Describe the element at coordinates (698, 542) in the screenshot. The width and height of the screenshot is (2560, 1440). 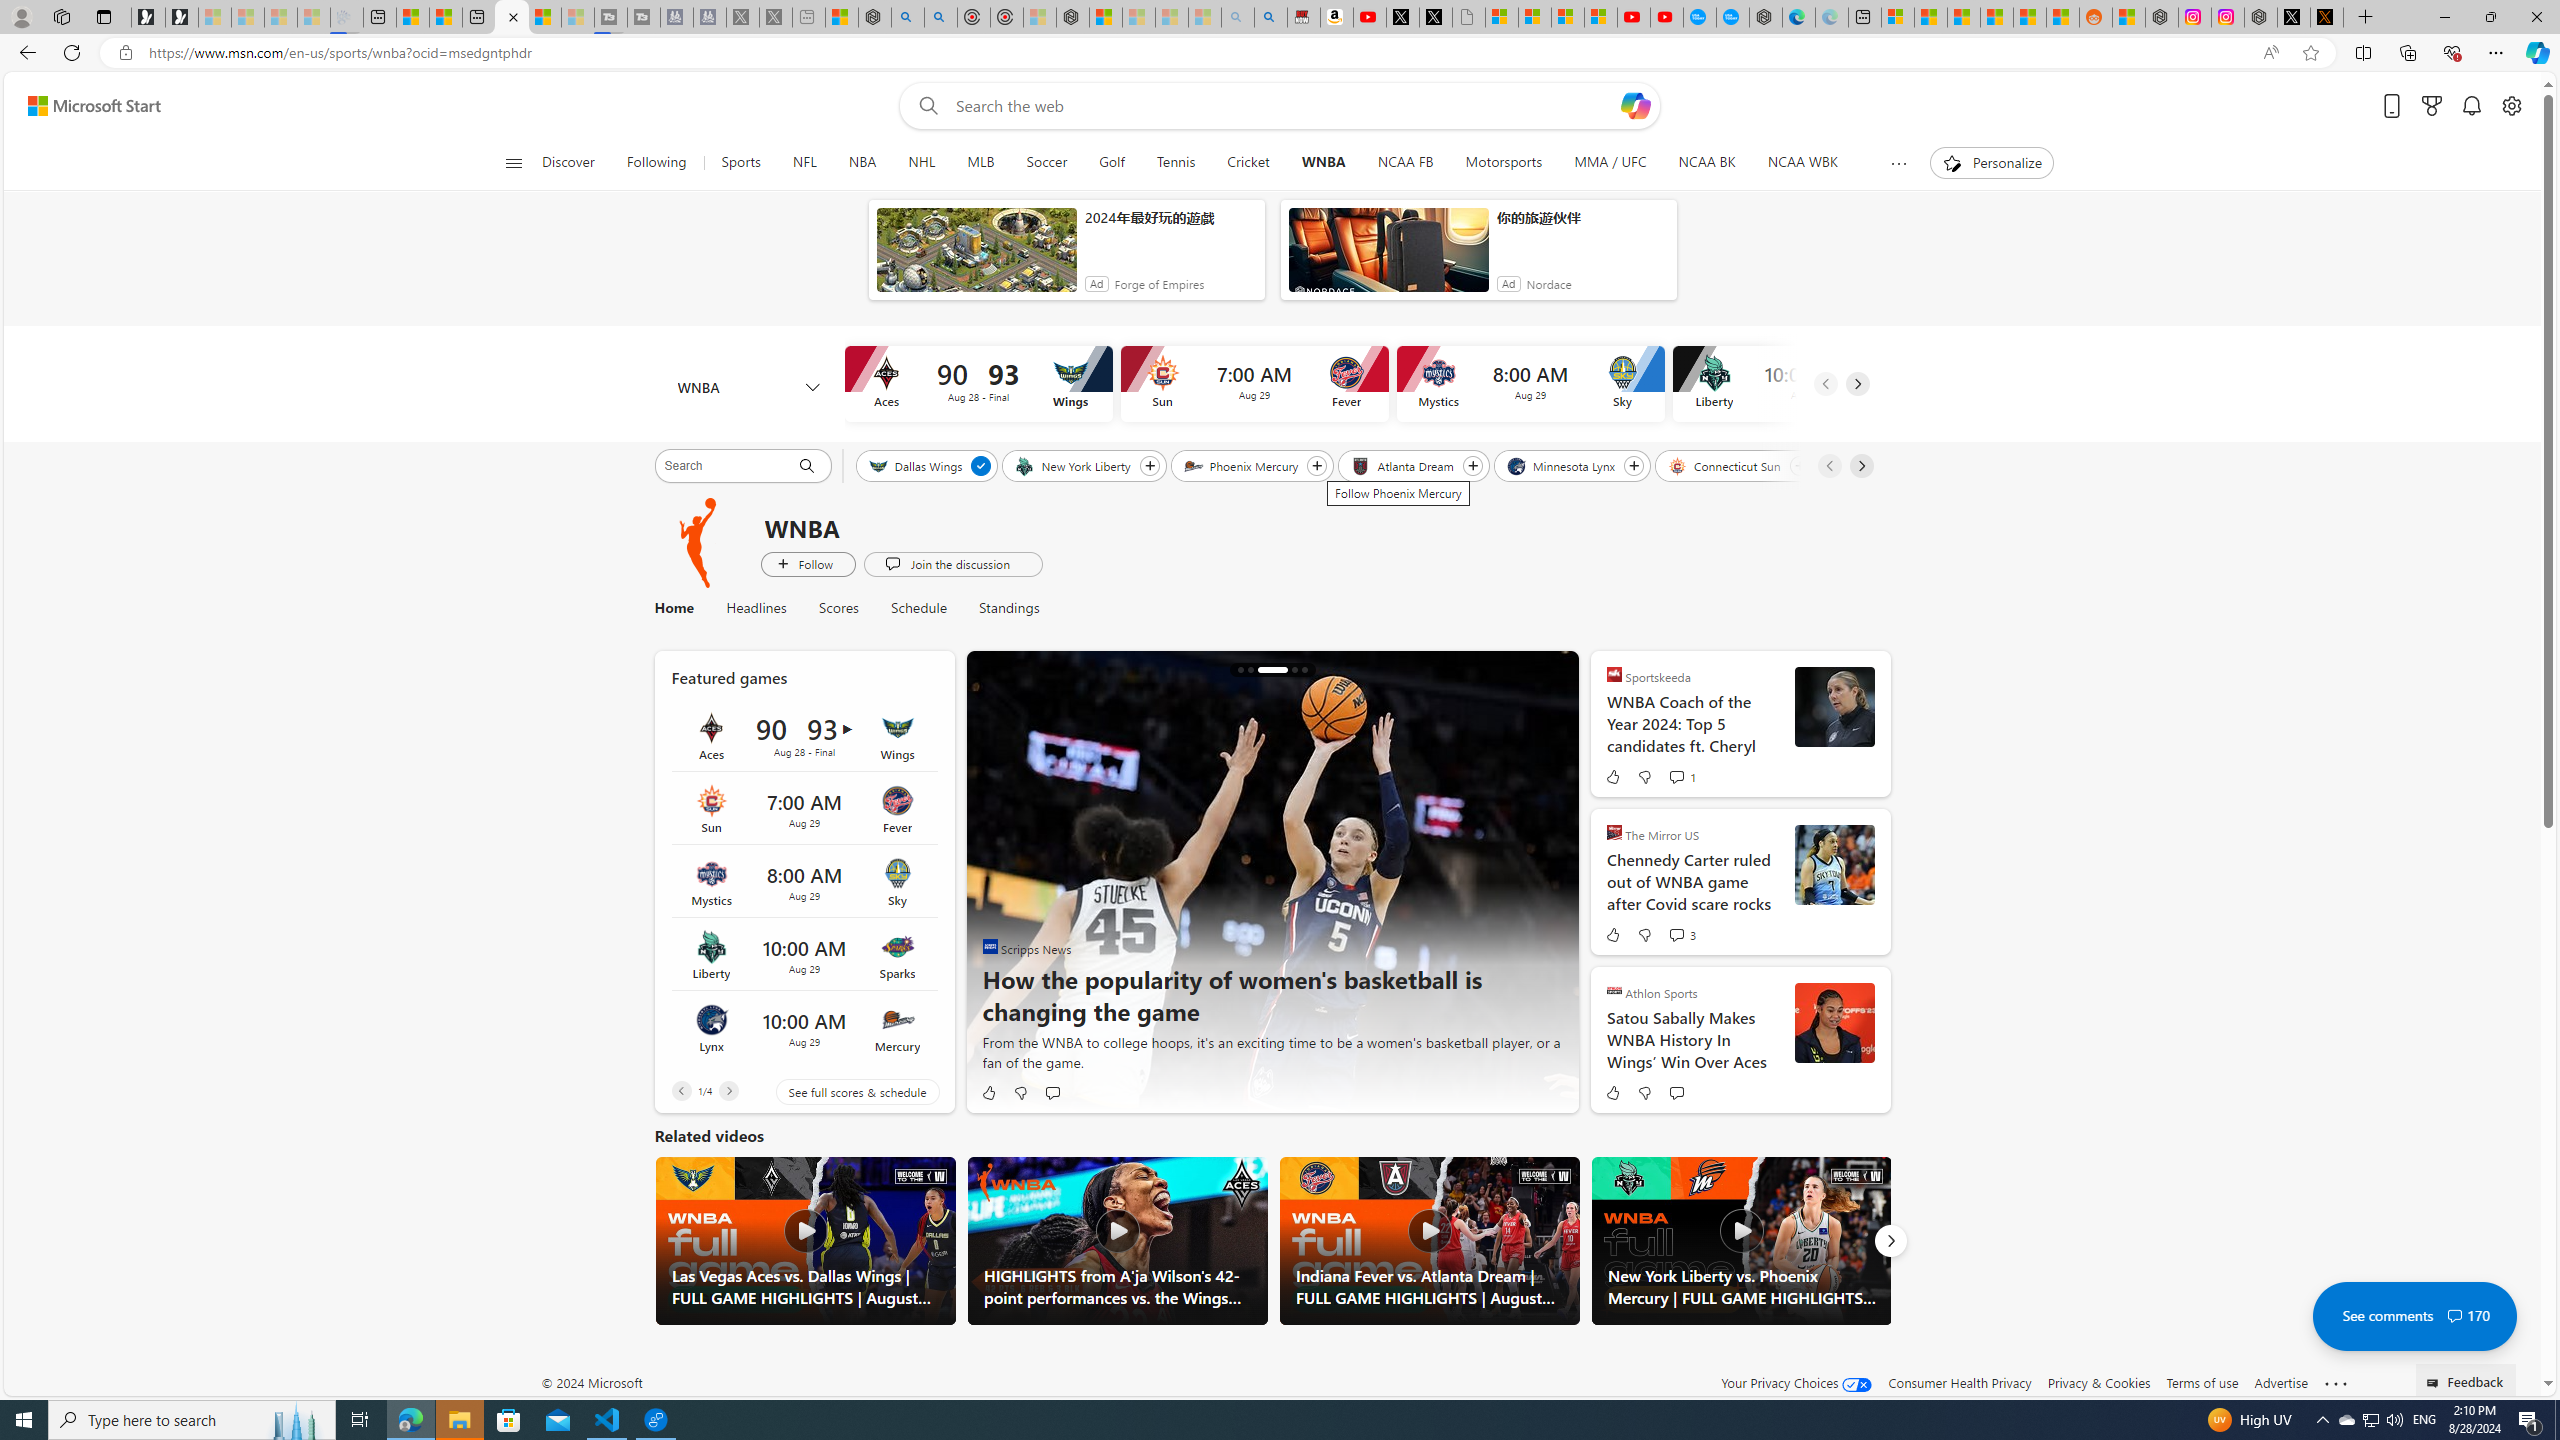
I see `WNBA` at that location.